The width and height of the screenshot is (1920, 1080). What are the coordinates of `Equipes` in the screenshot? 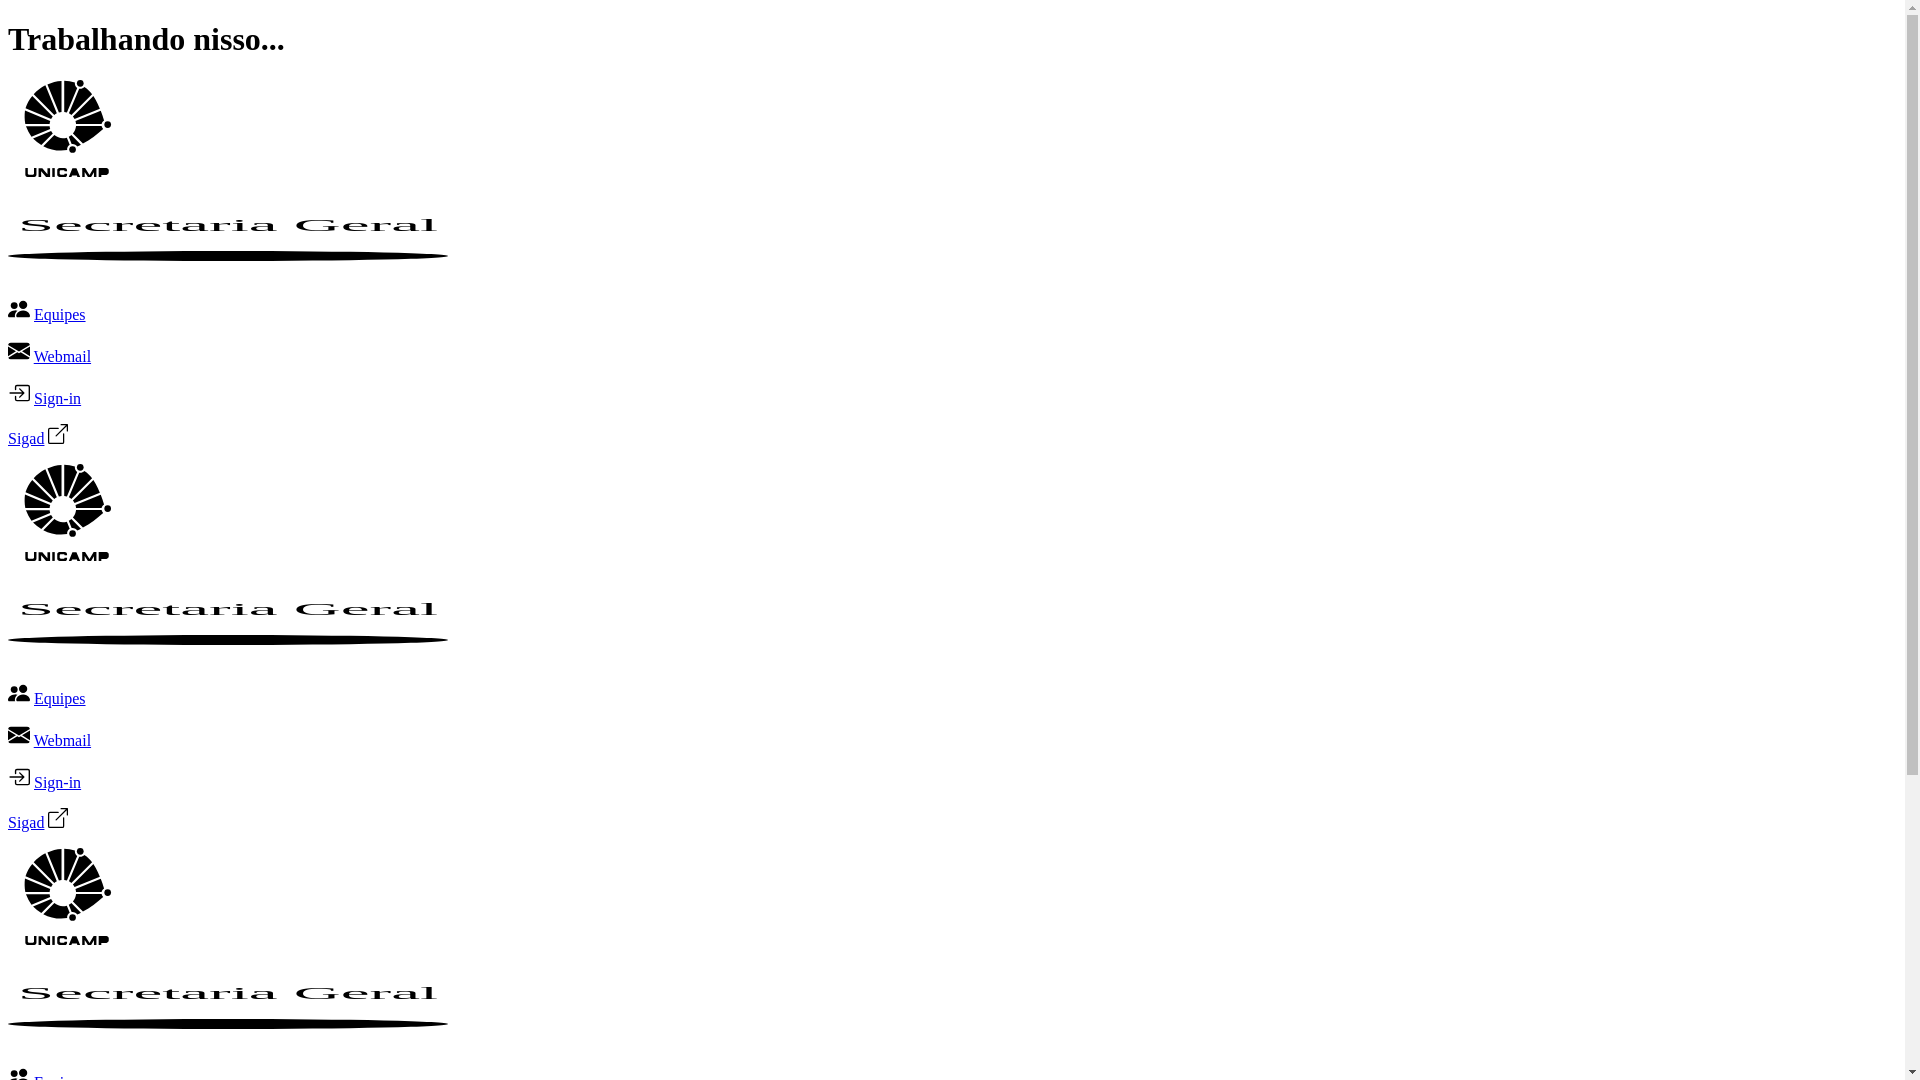 It's located at (60, 698).